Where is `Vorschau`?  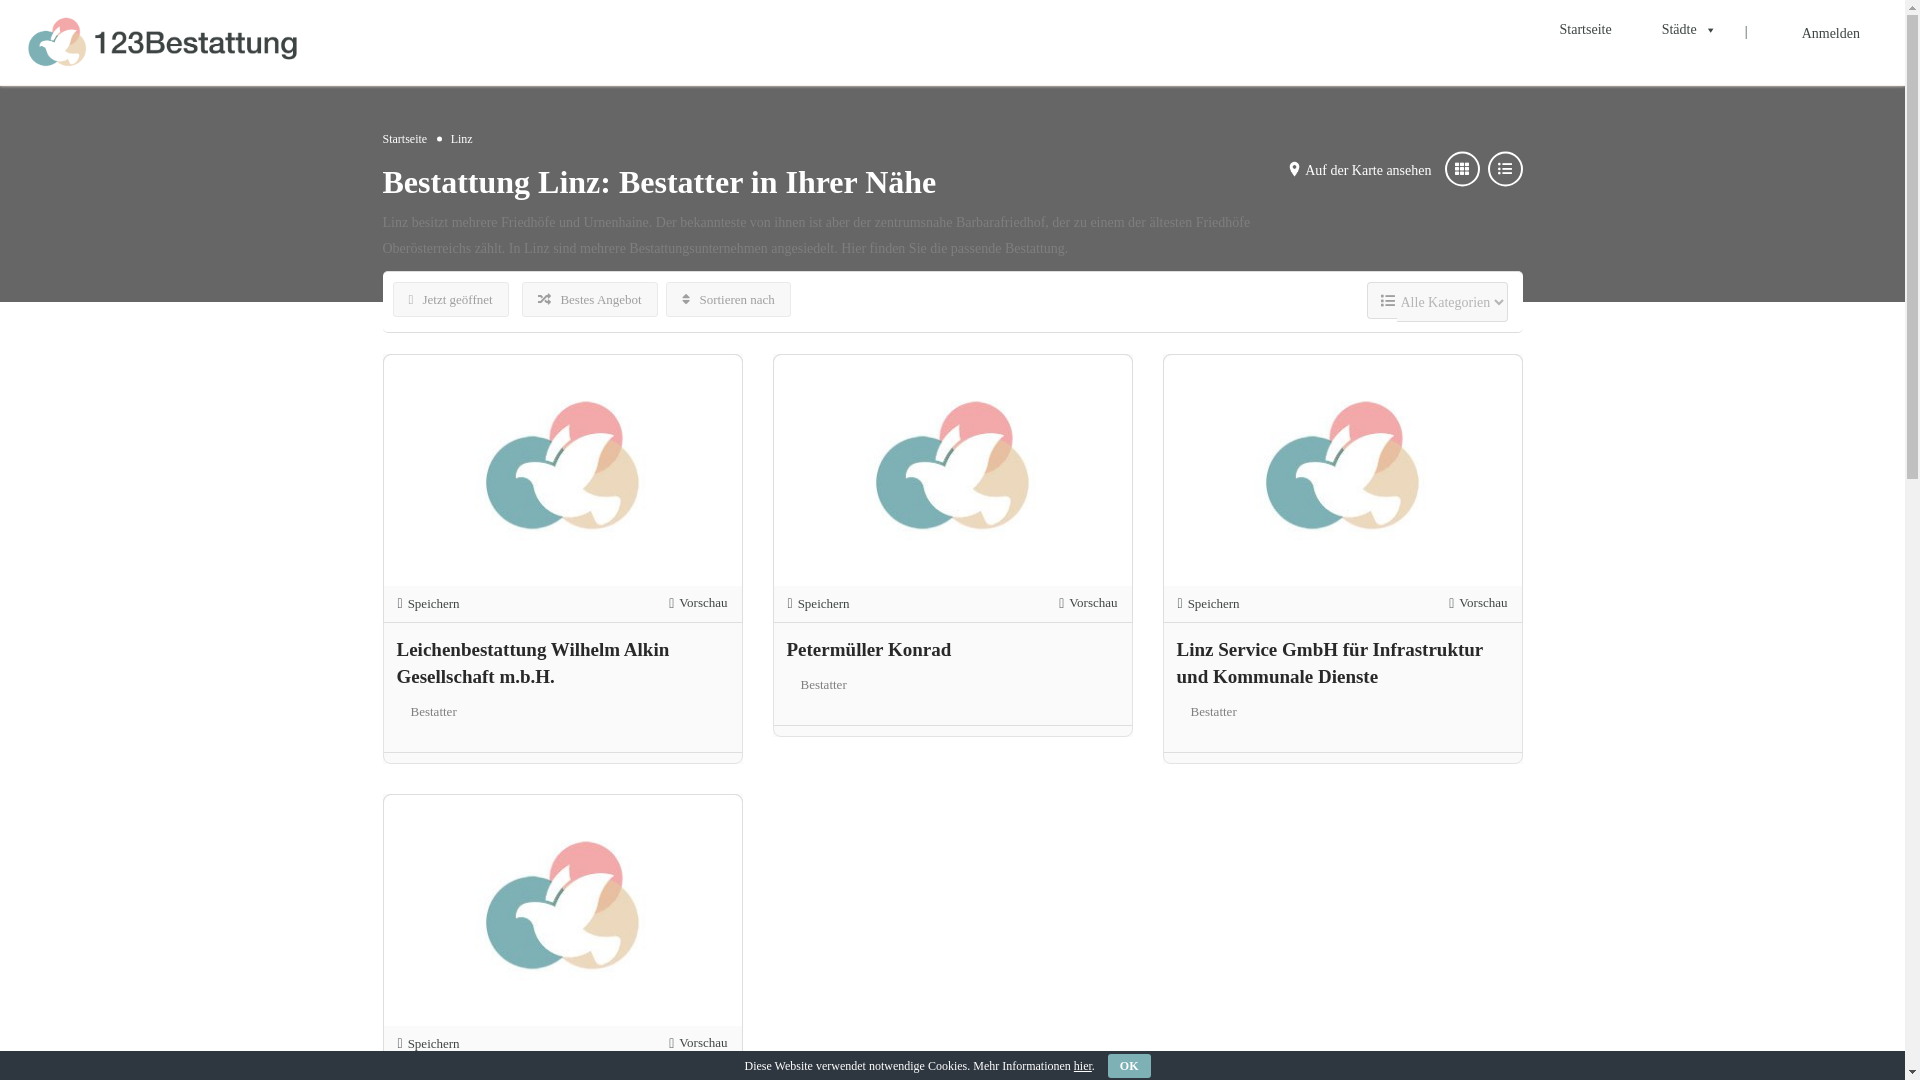
Vorschau is located at coordinates (698, 604).